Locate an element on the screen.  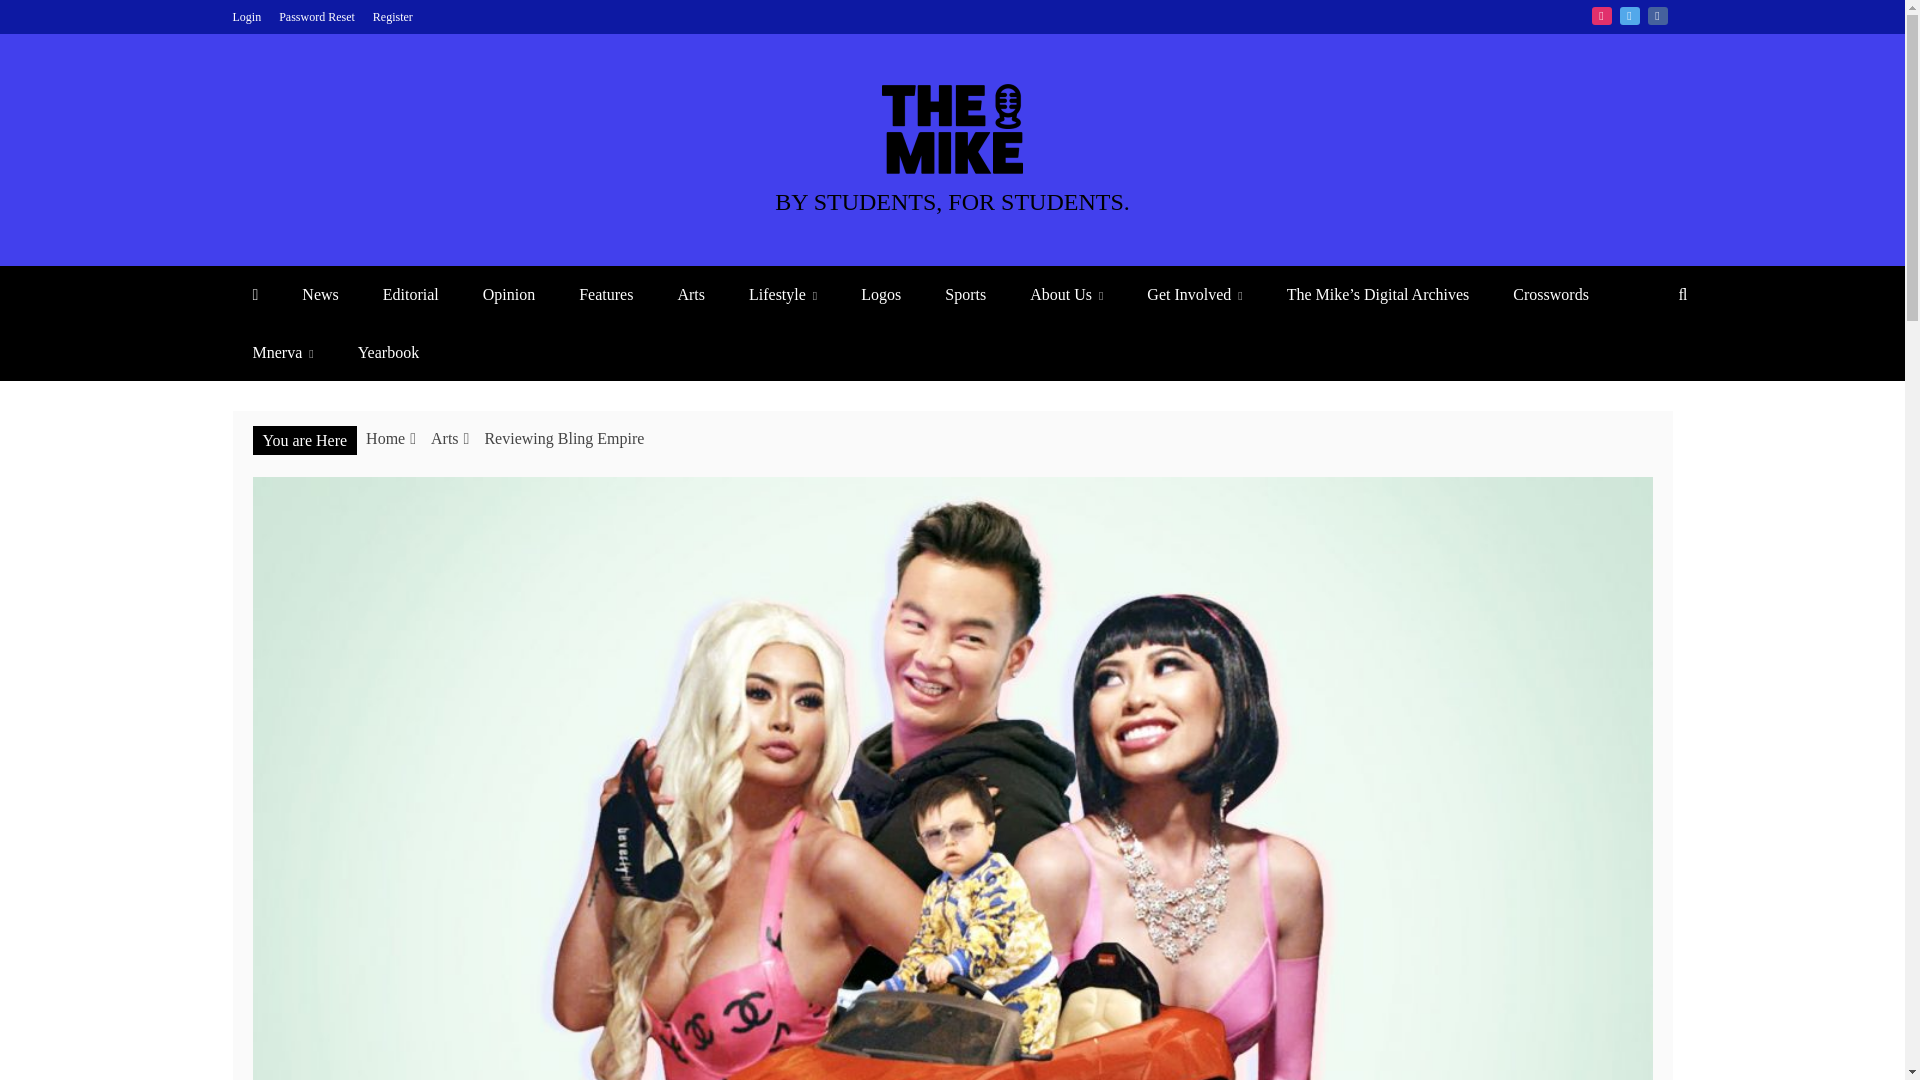
Yearbook is located at coordinates (388, 352).